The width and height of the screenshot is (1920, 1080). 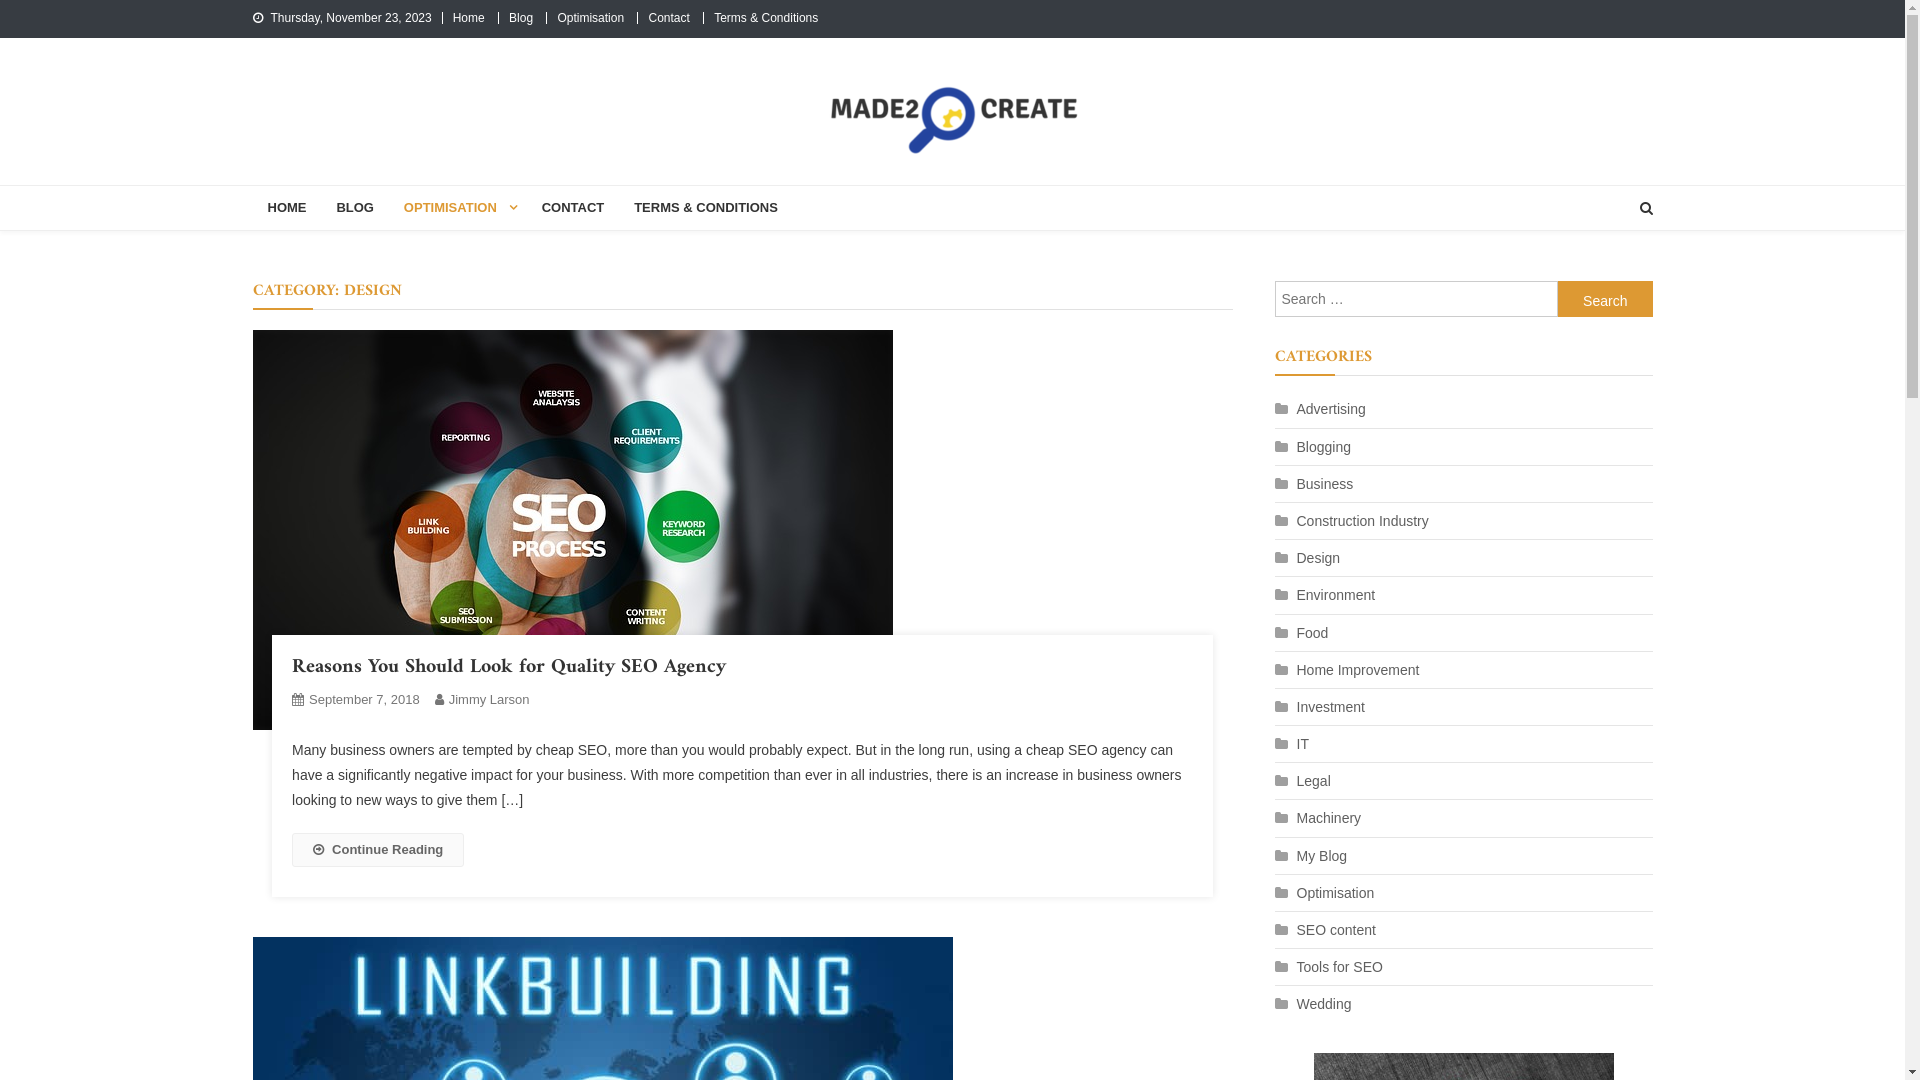 What do you see at coordinates (1310, 856) in the screenshot?
I see `My Blog` at bounding box center [1310, 856].